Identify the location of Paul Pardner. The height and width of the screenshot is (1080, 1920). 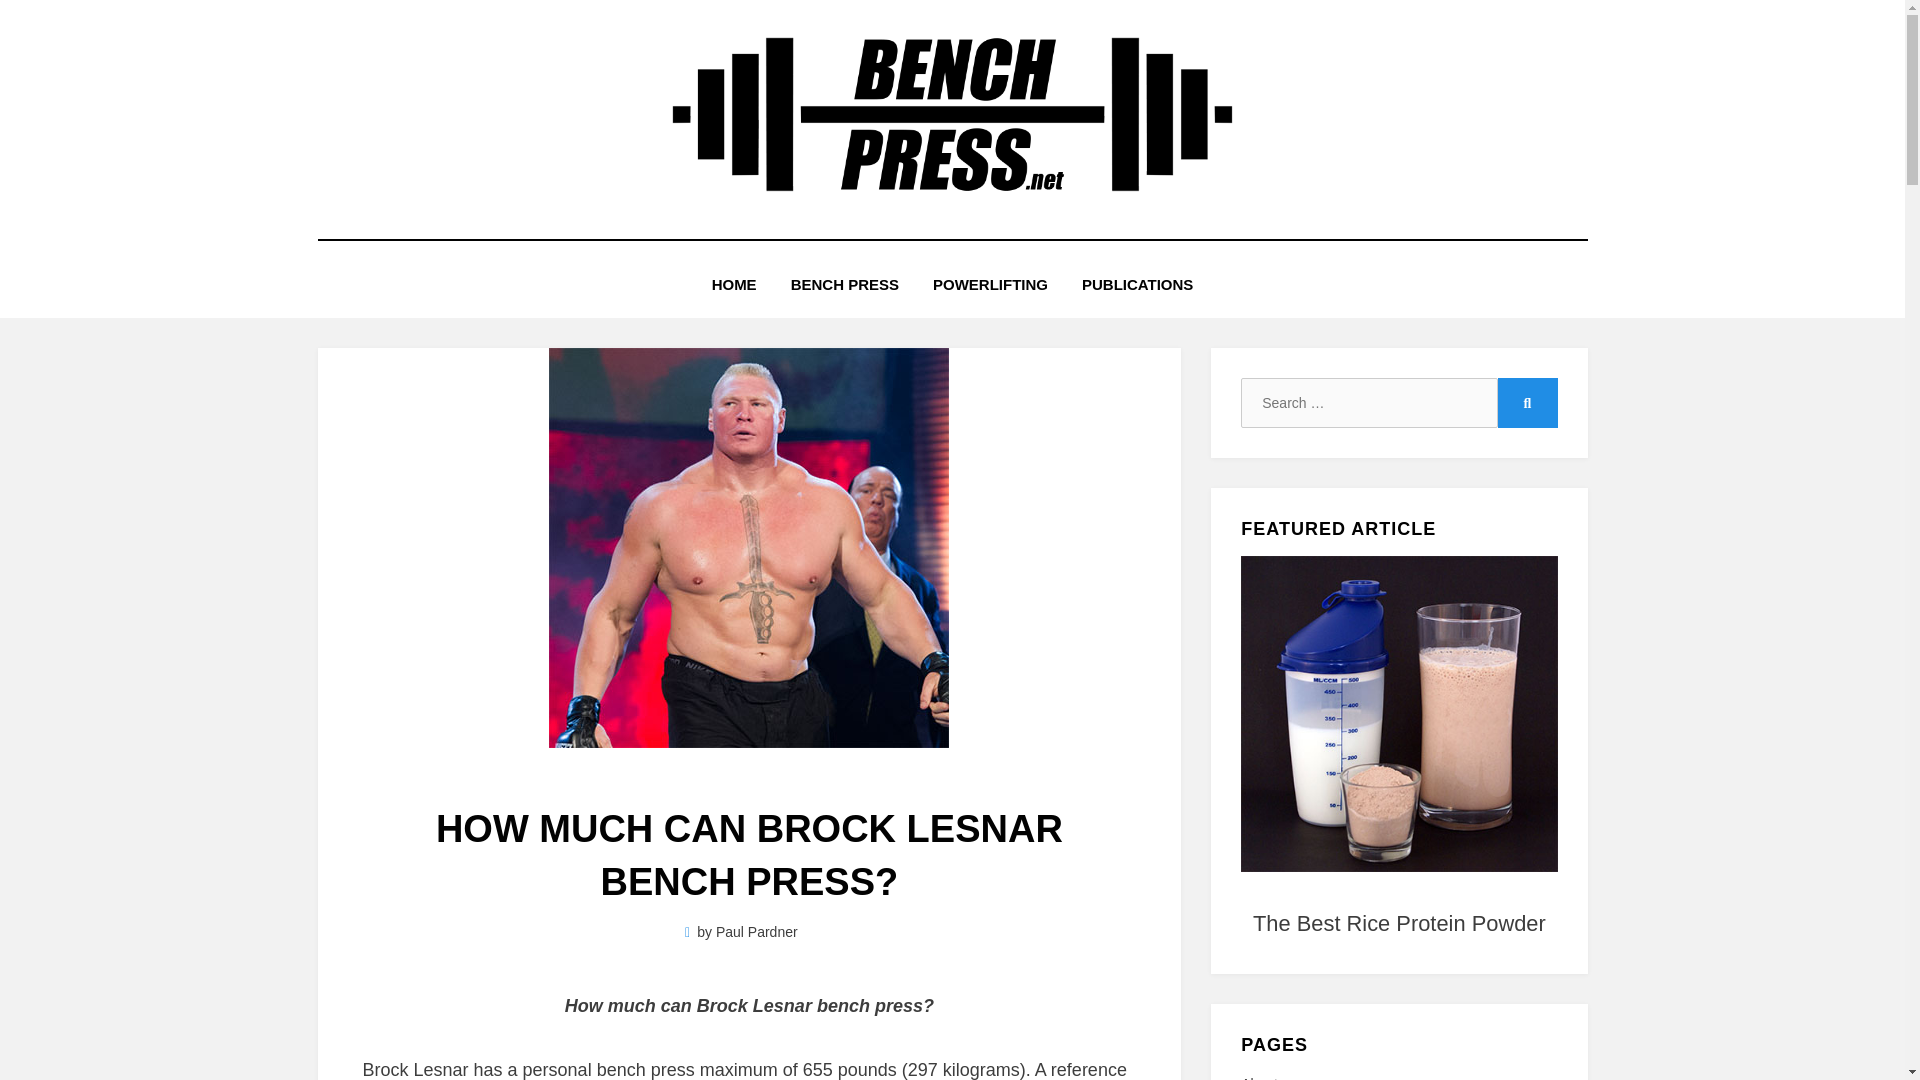
(757, 932).